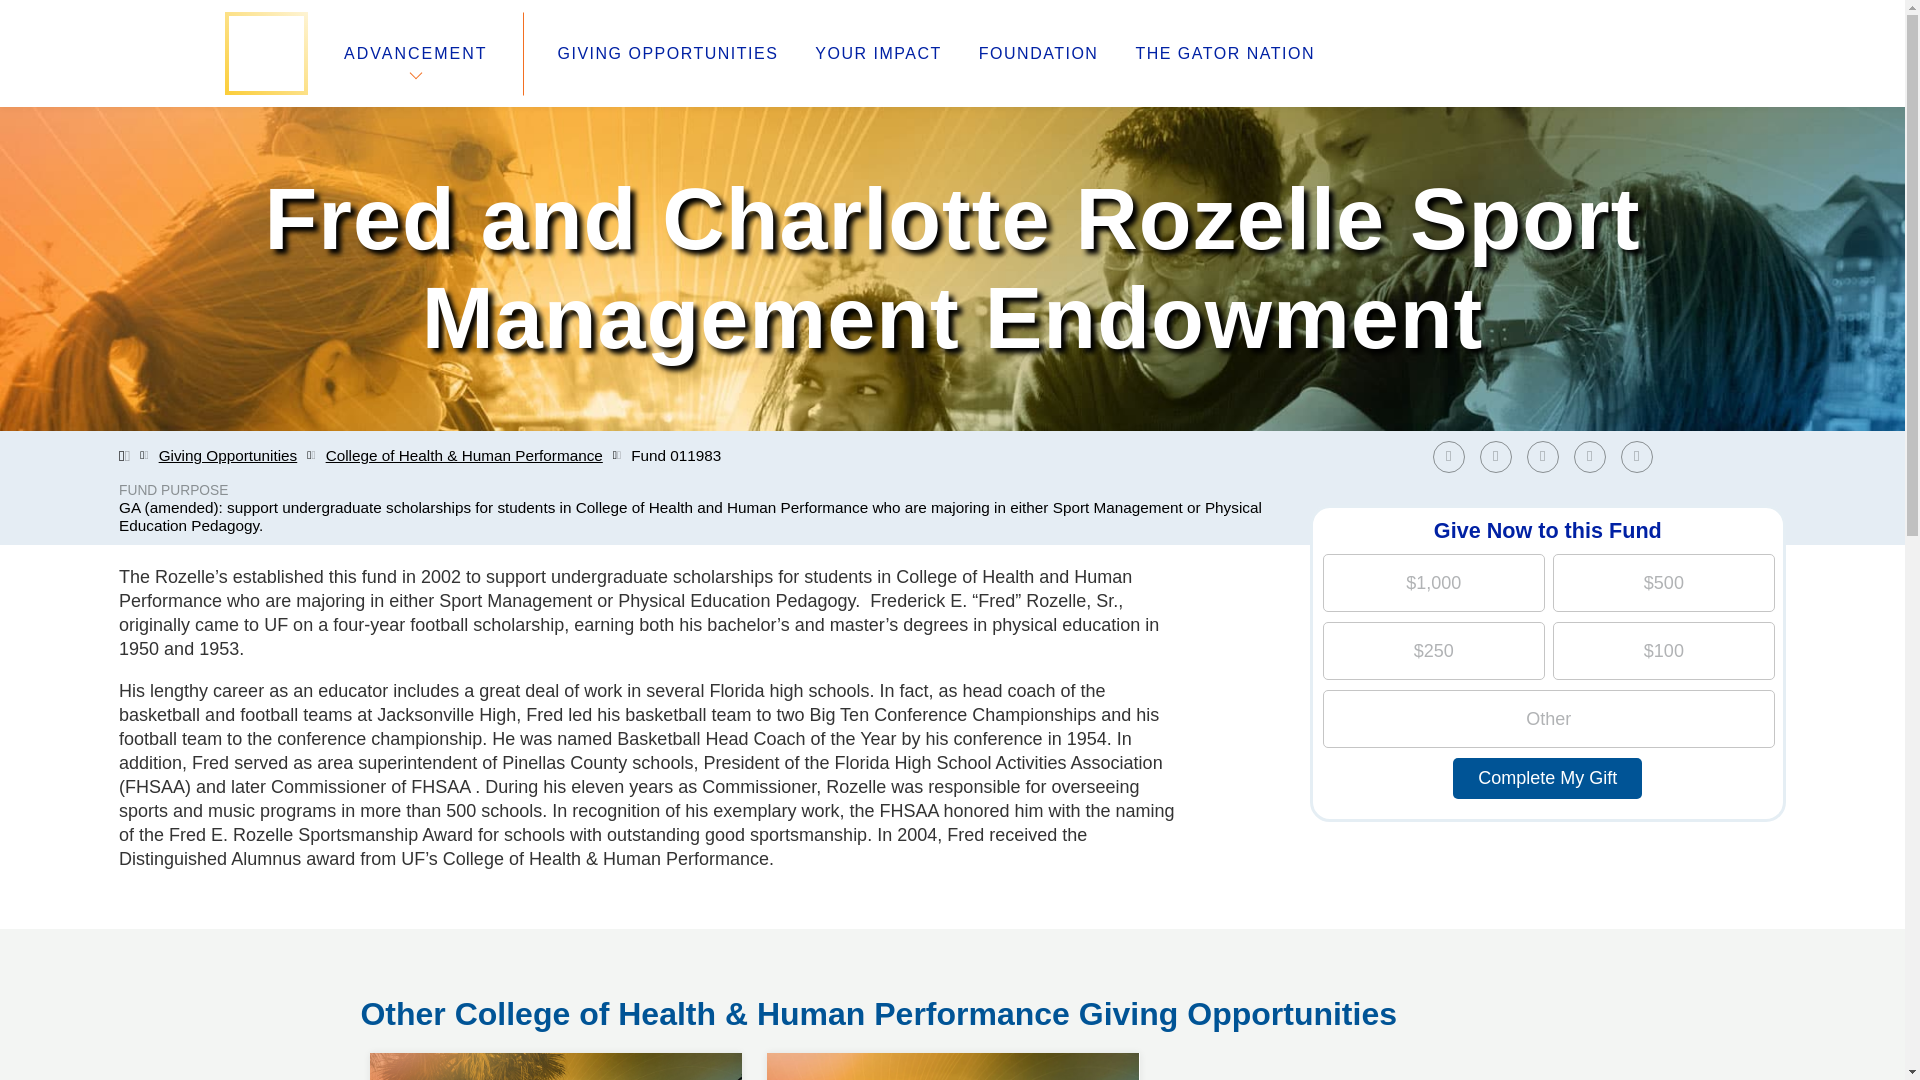 The height and width of the screenshot is (1080, 1920). What do you see at coordinates (1453, 456) in the screenshot?
I see `Share on Facebook` at bounding box center [1453, 456].